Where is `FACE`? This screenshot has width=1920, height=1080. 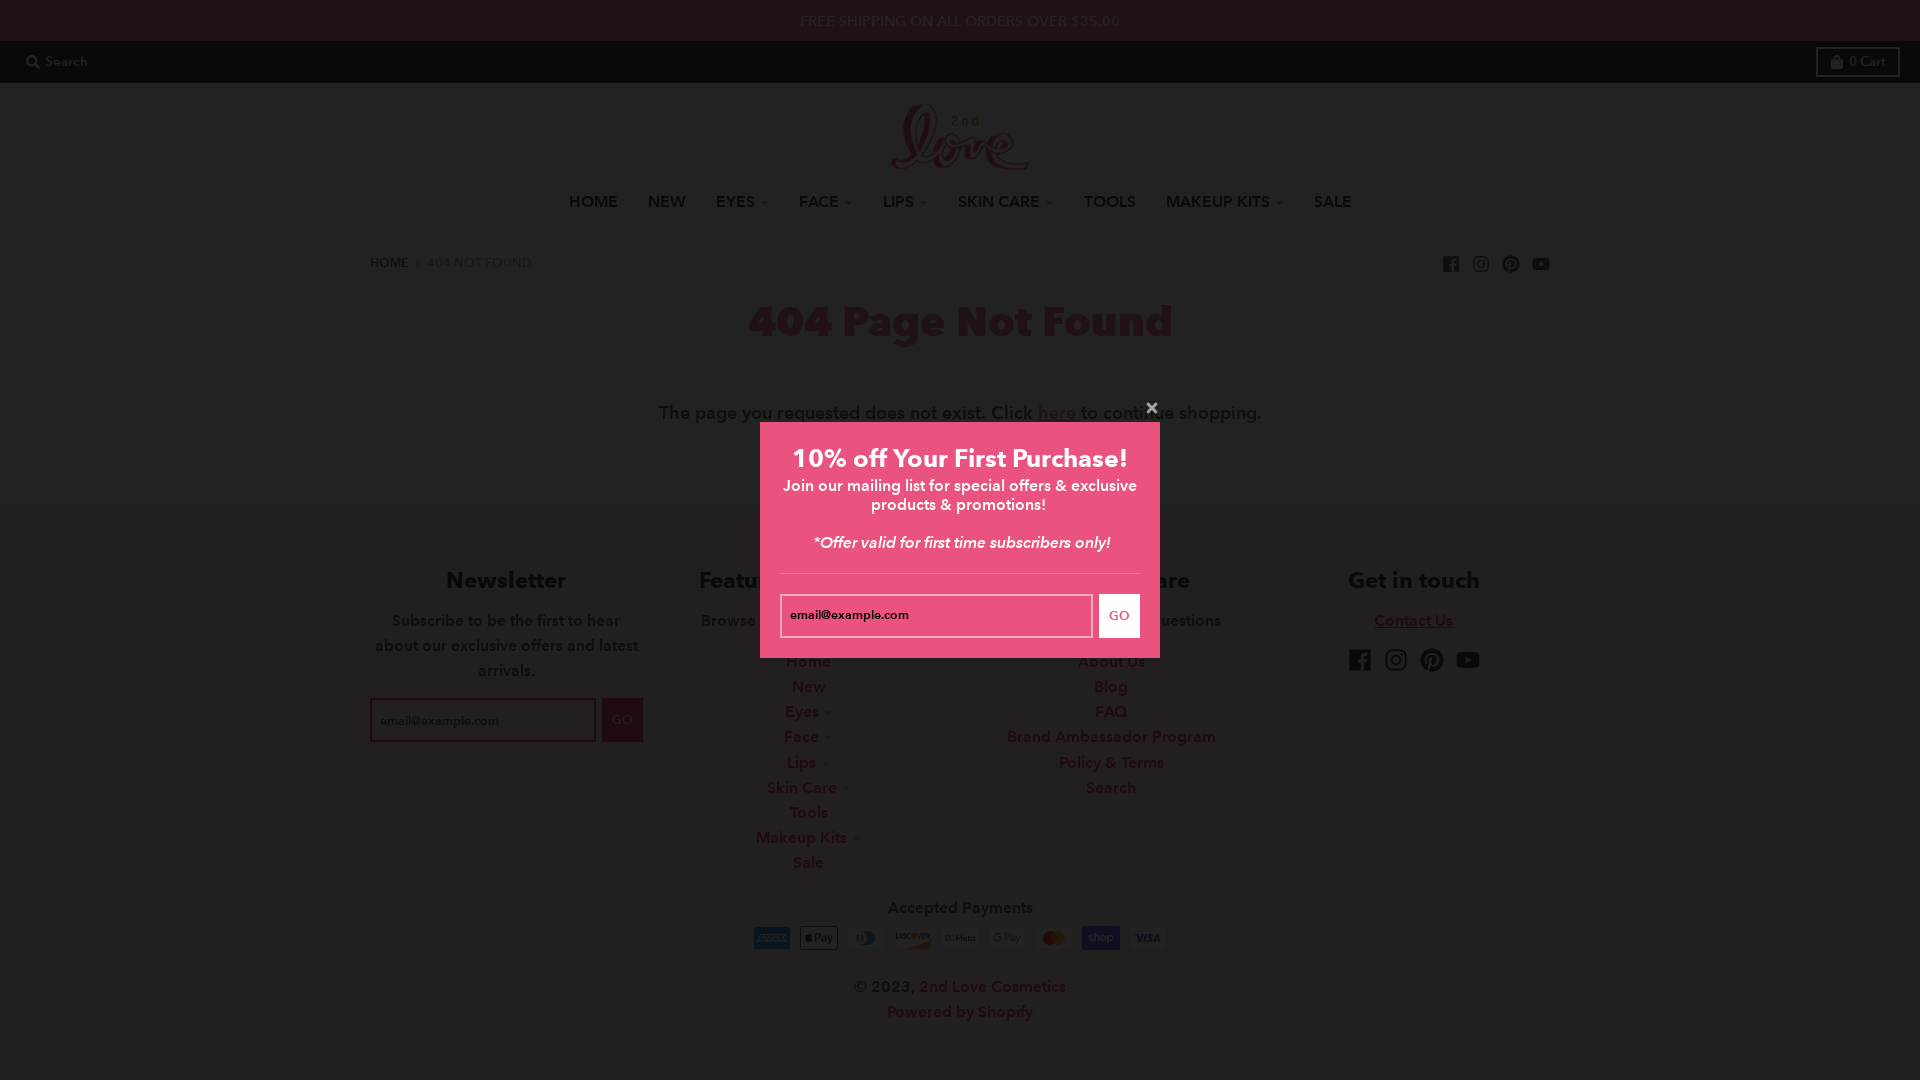
FACE is located at coordinates (826, 202).